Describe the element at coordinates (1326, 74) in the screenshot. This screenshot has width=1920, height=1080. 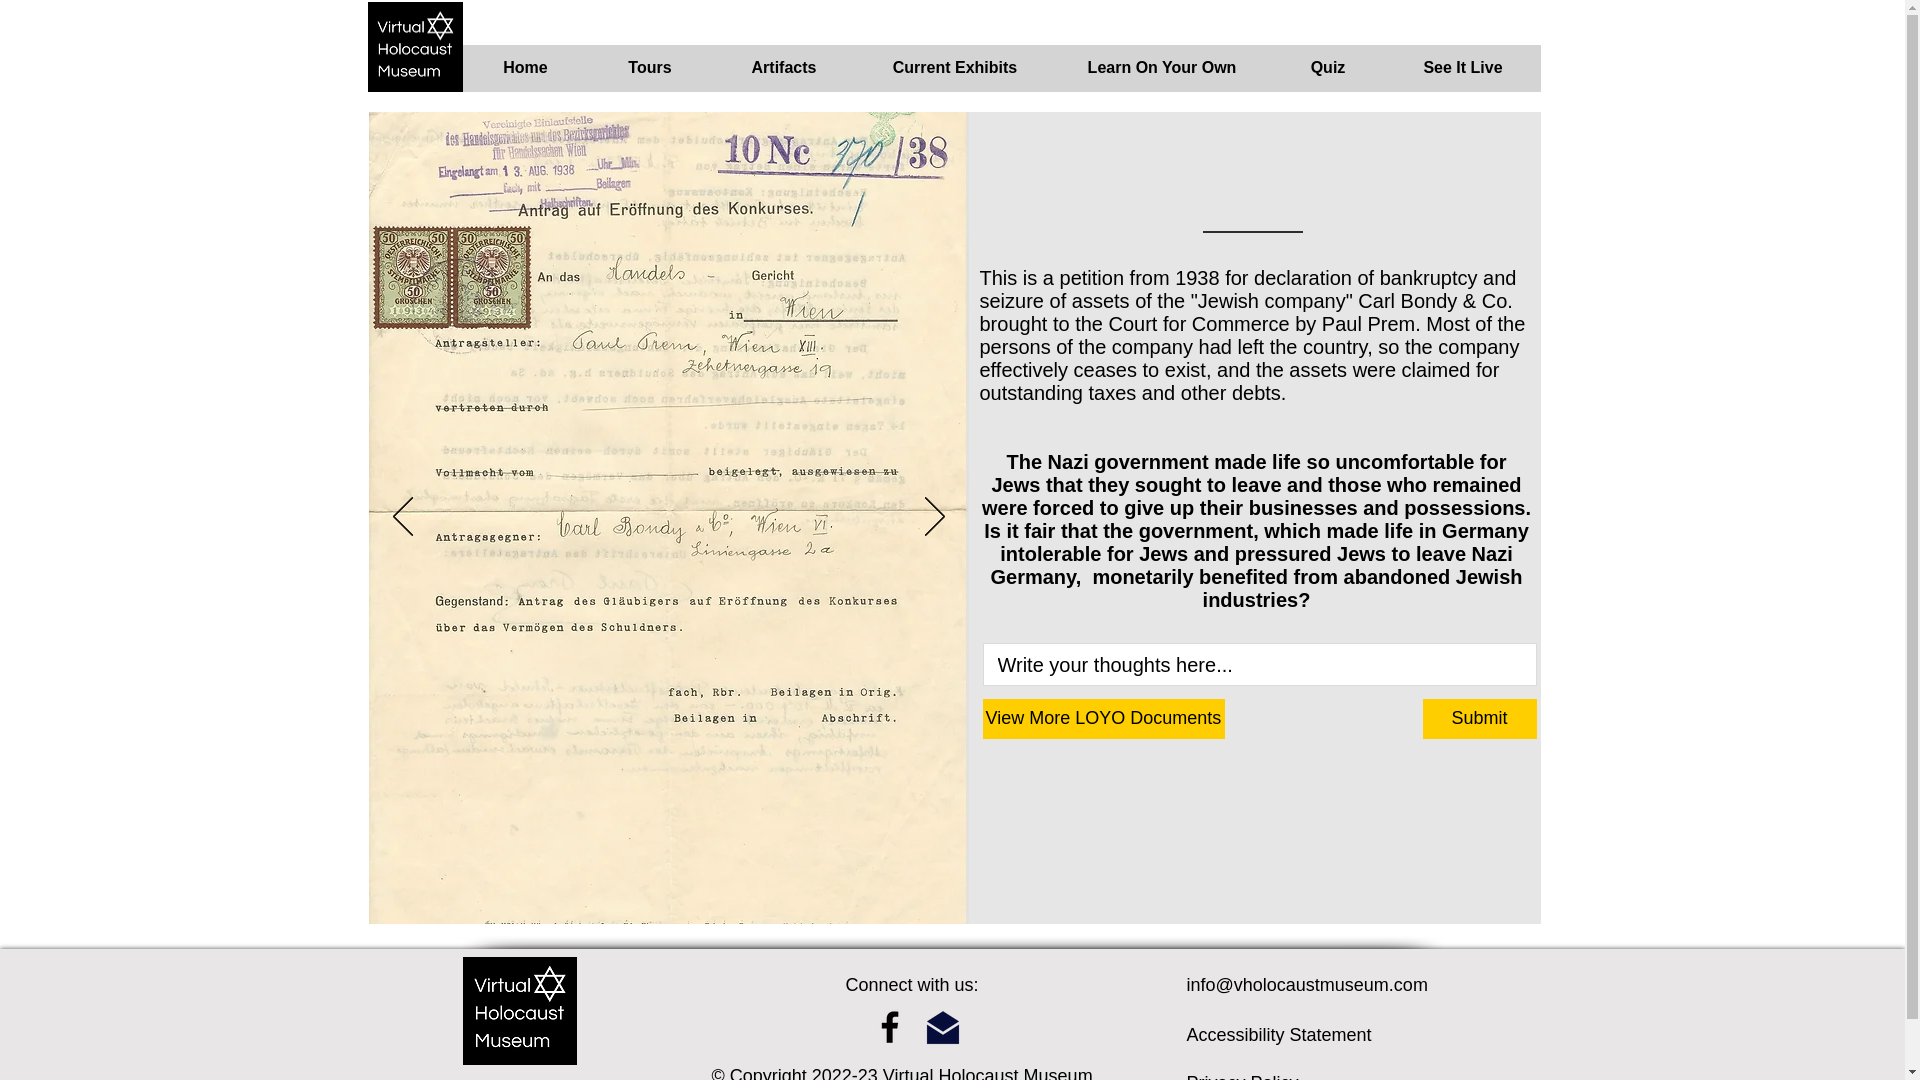
I see `Quiz` at that location.